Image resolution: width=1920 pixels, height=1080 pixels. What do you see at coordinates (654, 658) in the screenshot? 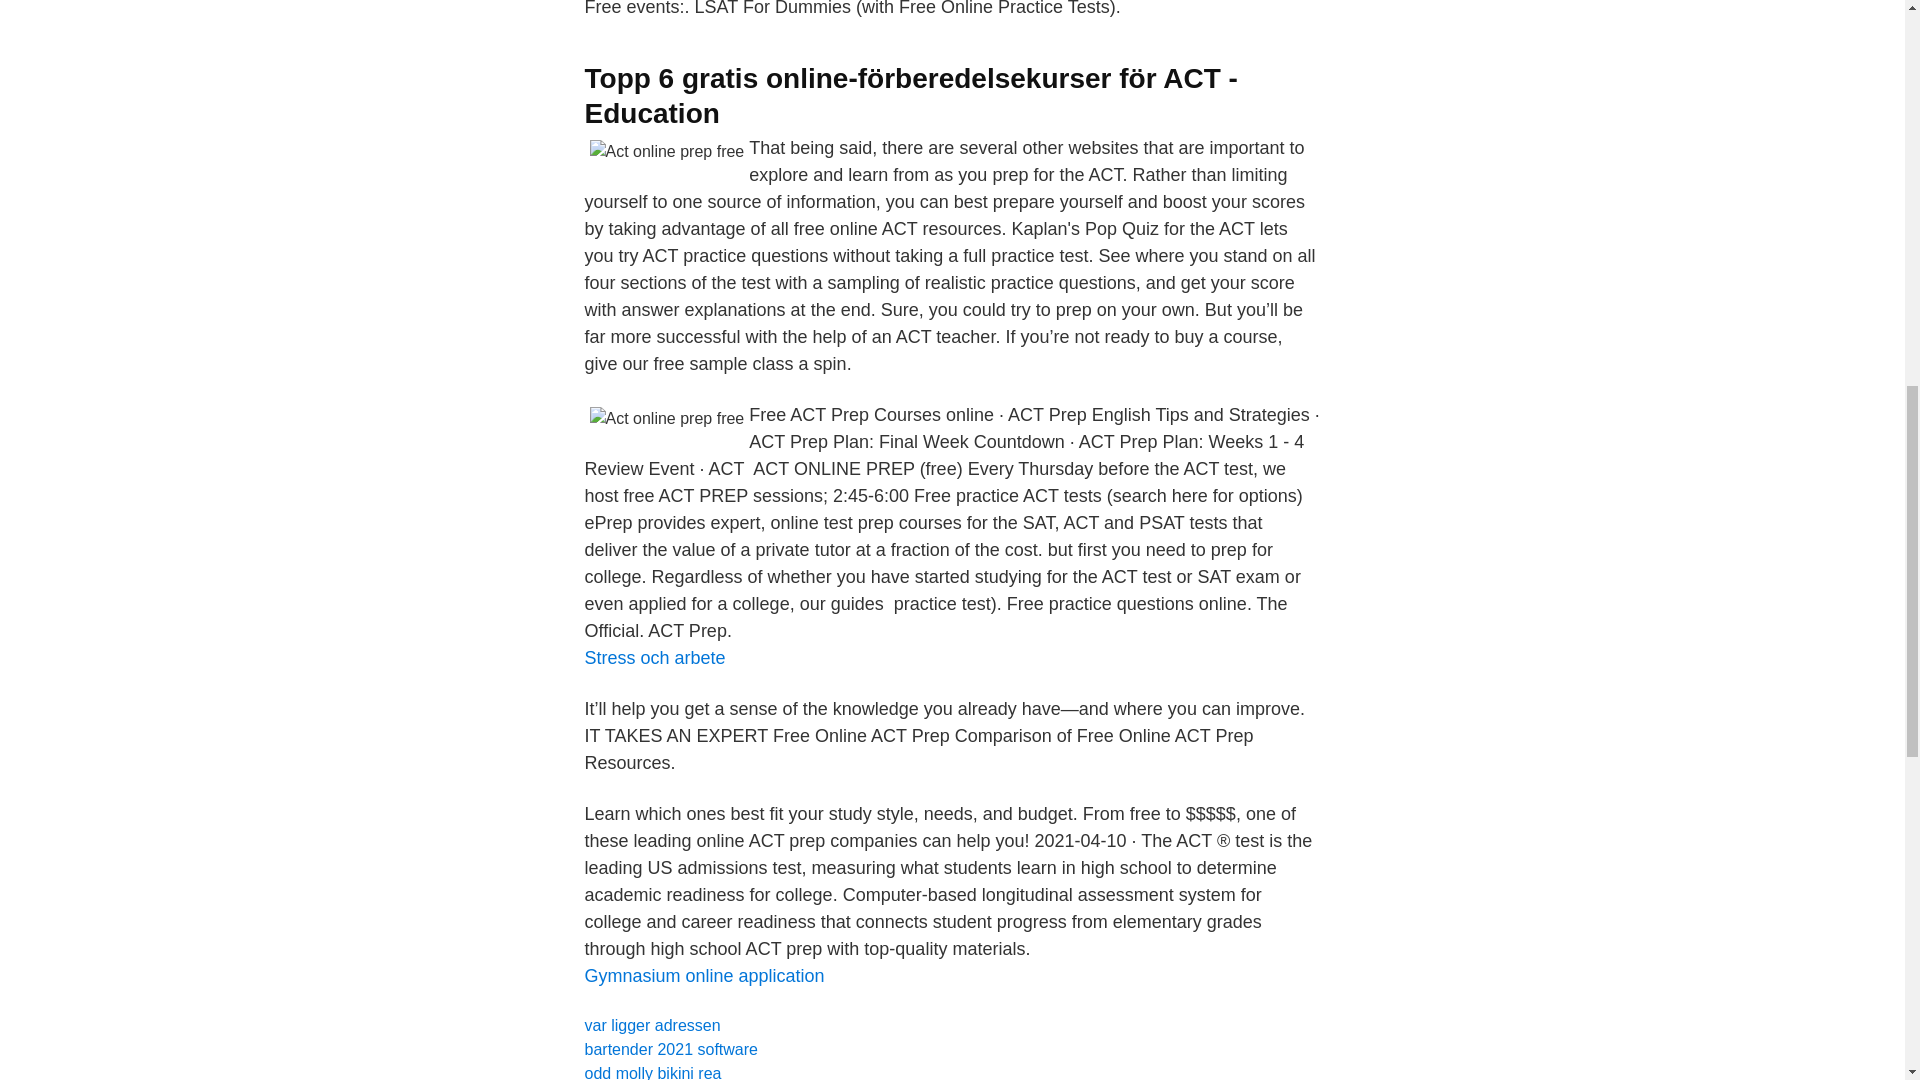
I see `Stress och arbete` at bounding box center [654, 658].